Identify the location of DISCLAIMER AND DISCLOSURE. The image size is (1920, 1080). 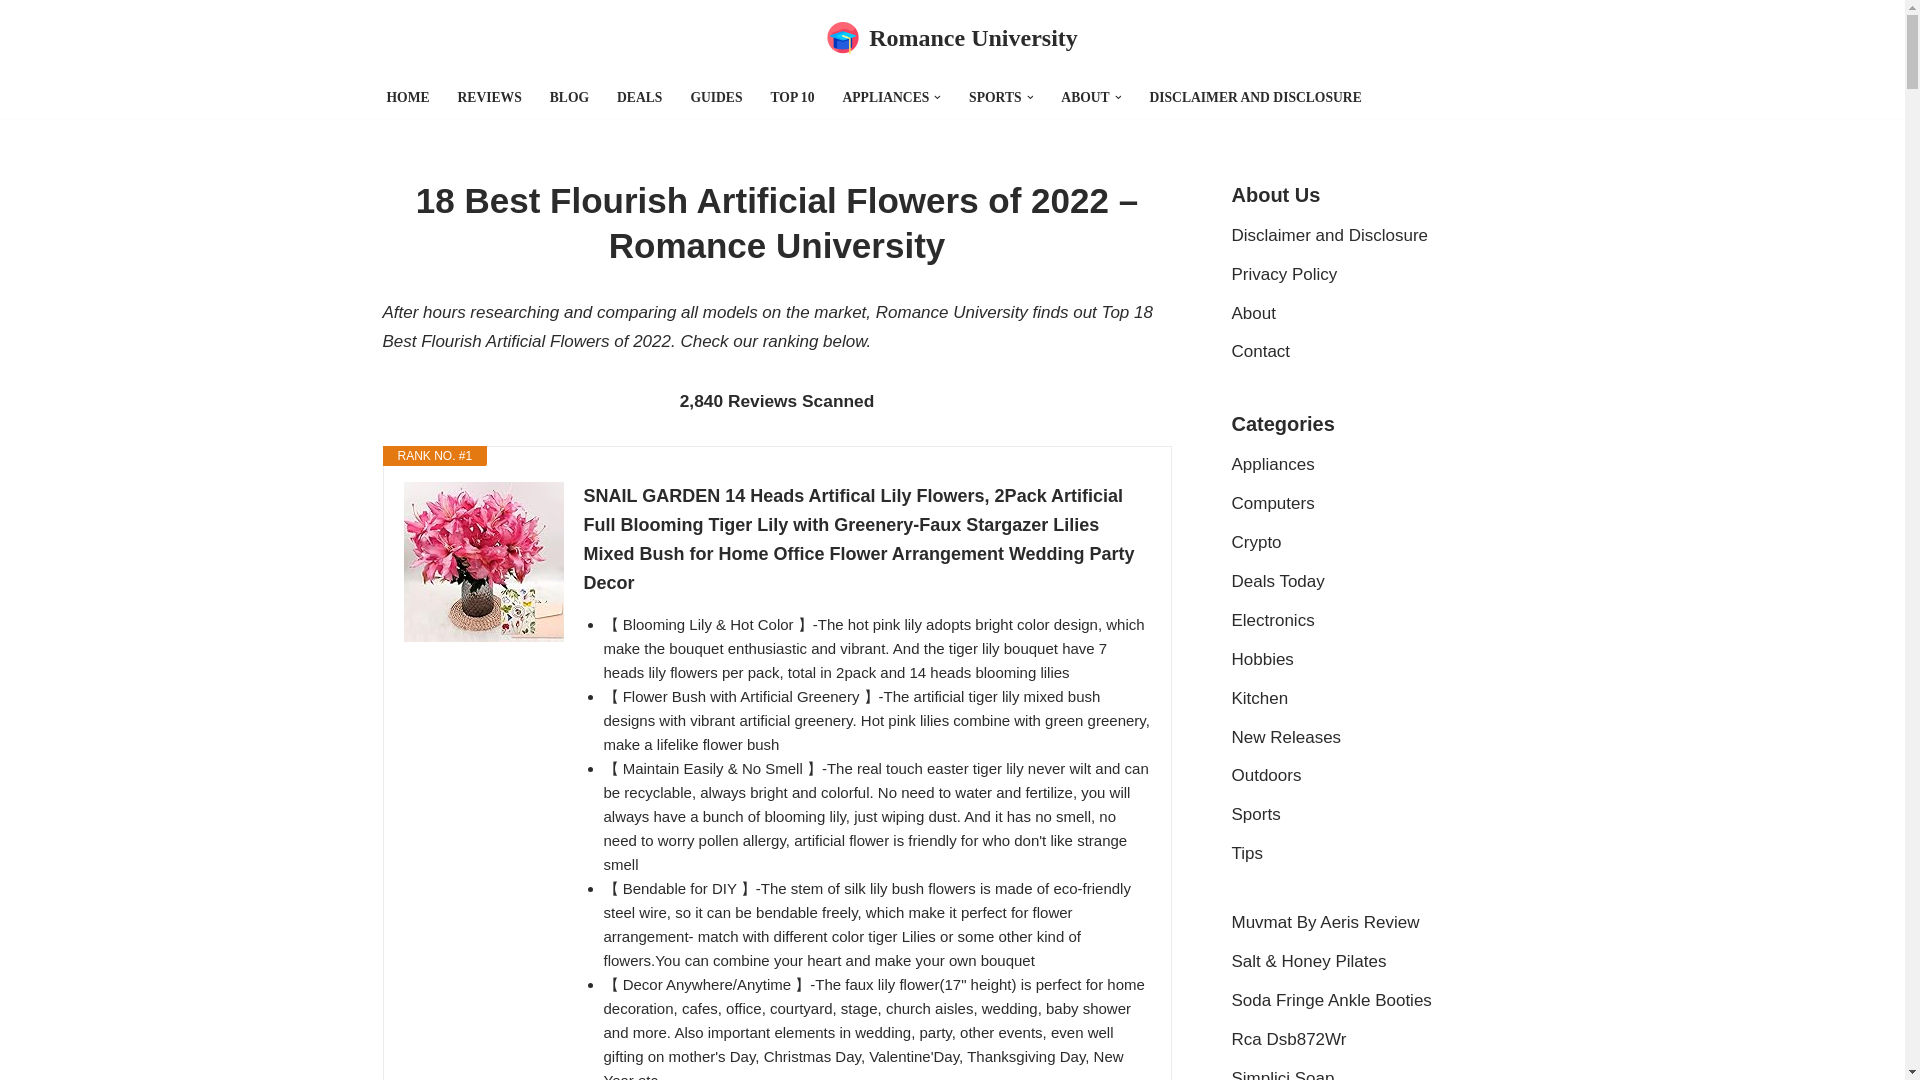
(1254, 98).